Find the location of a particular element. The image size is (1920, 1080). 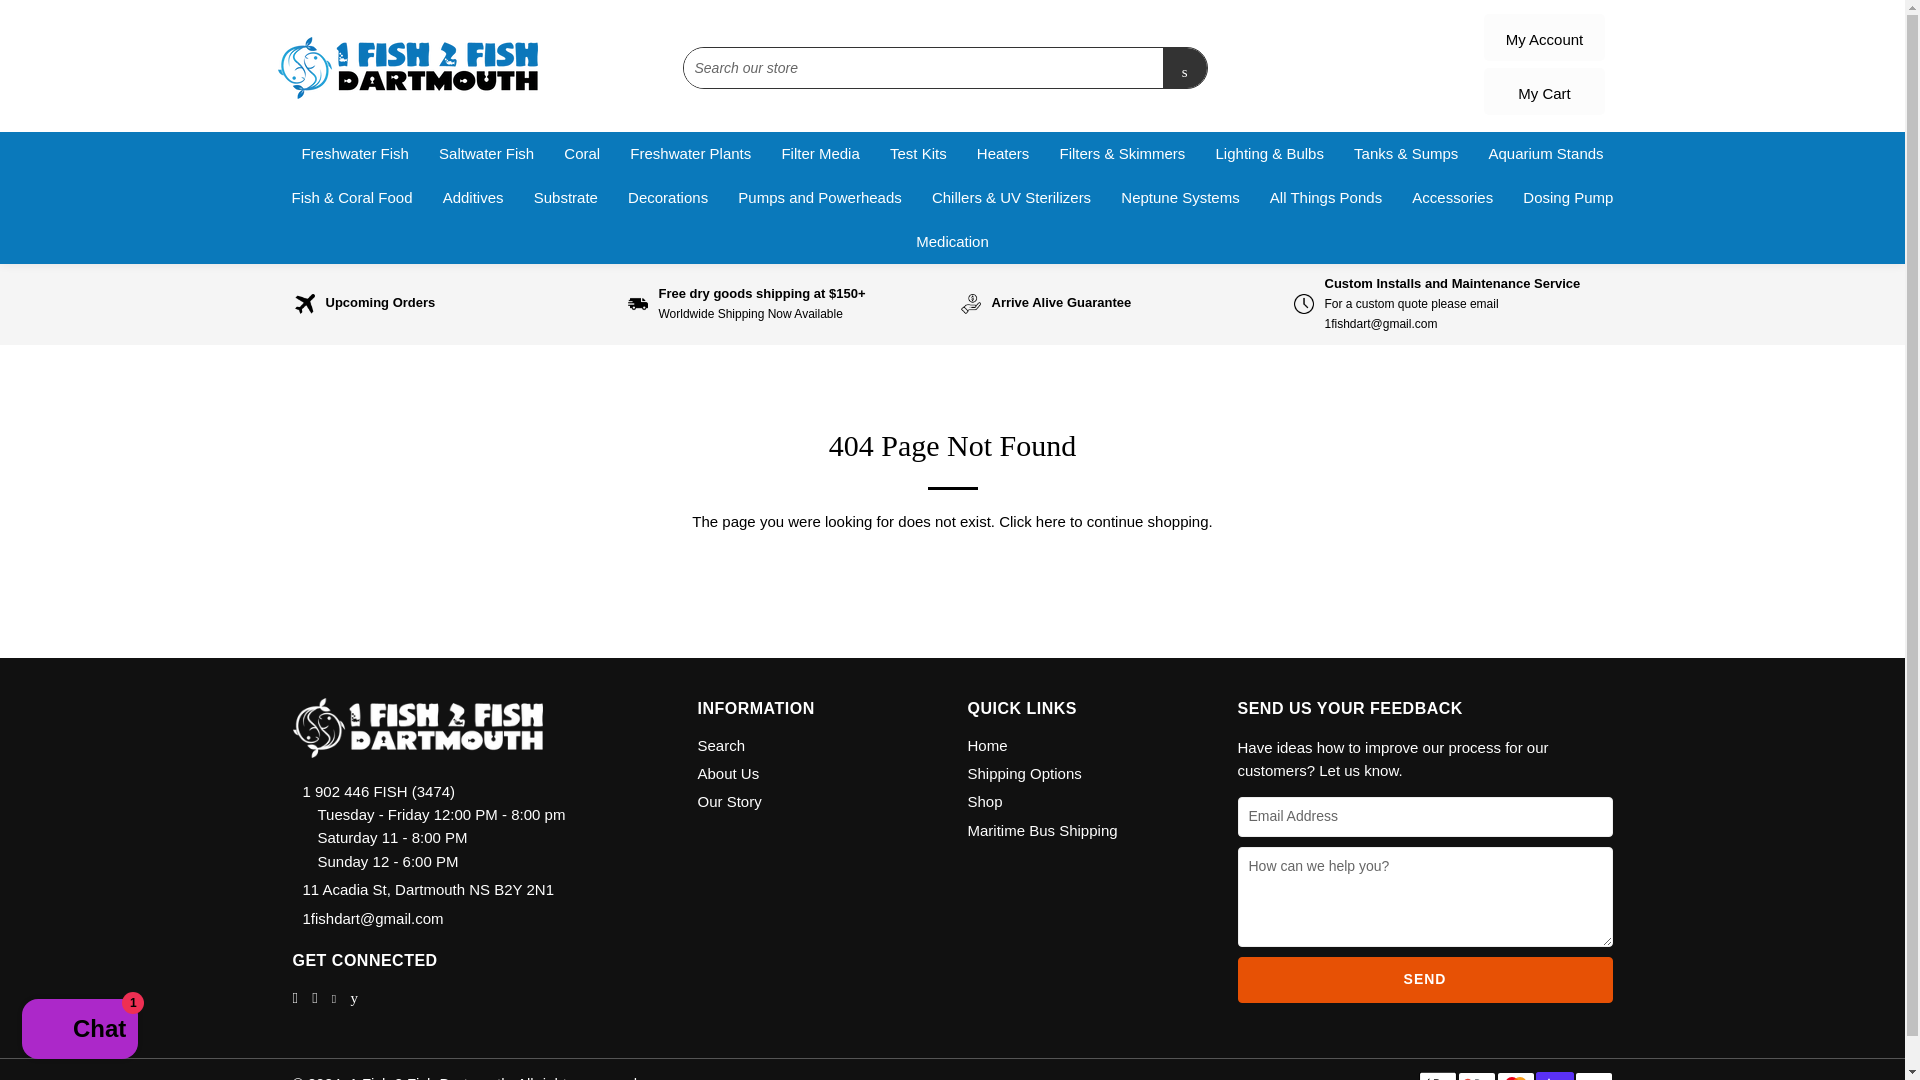

Google Pay is located at coordinates (1476, 1076).